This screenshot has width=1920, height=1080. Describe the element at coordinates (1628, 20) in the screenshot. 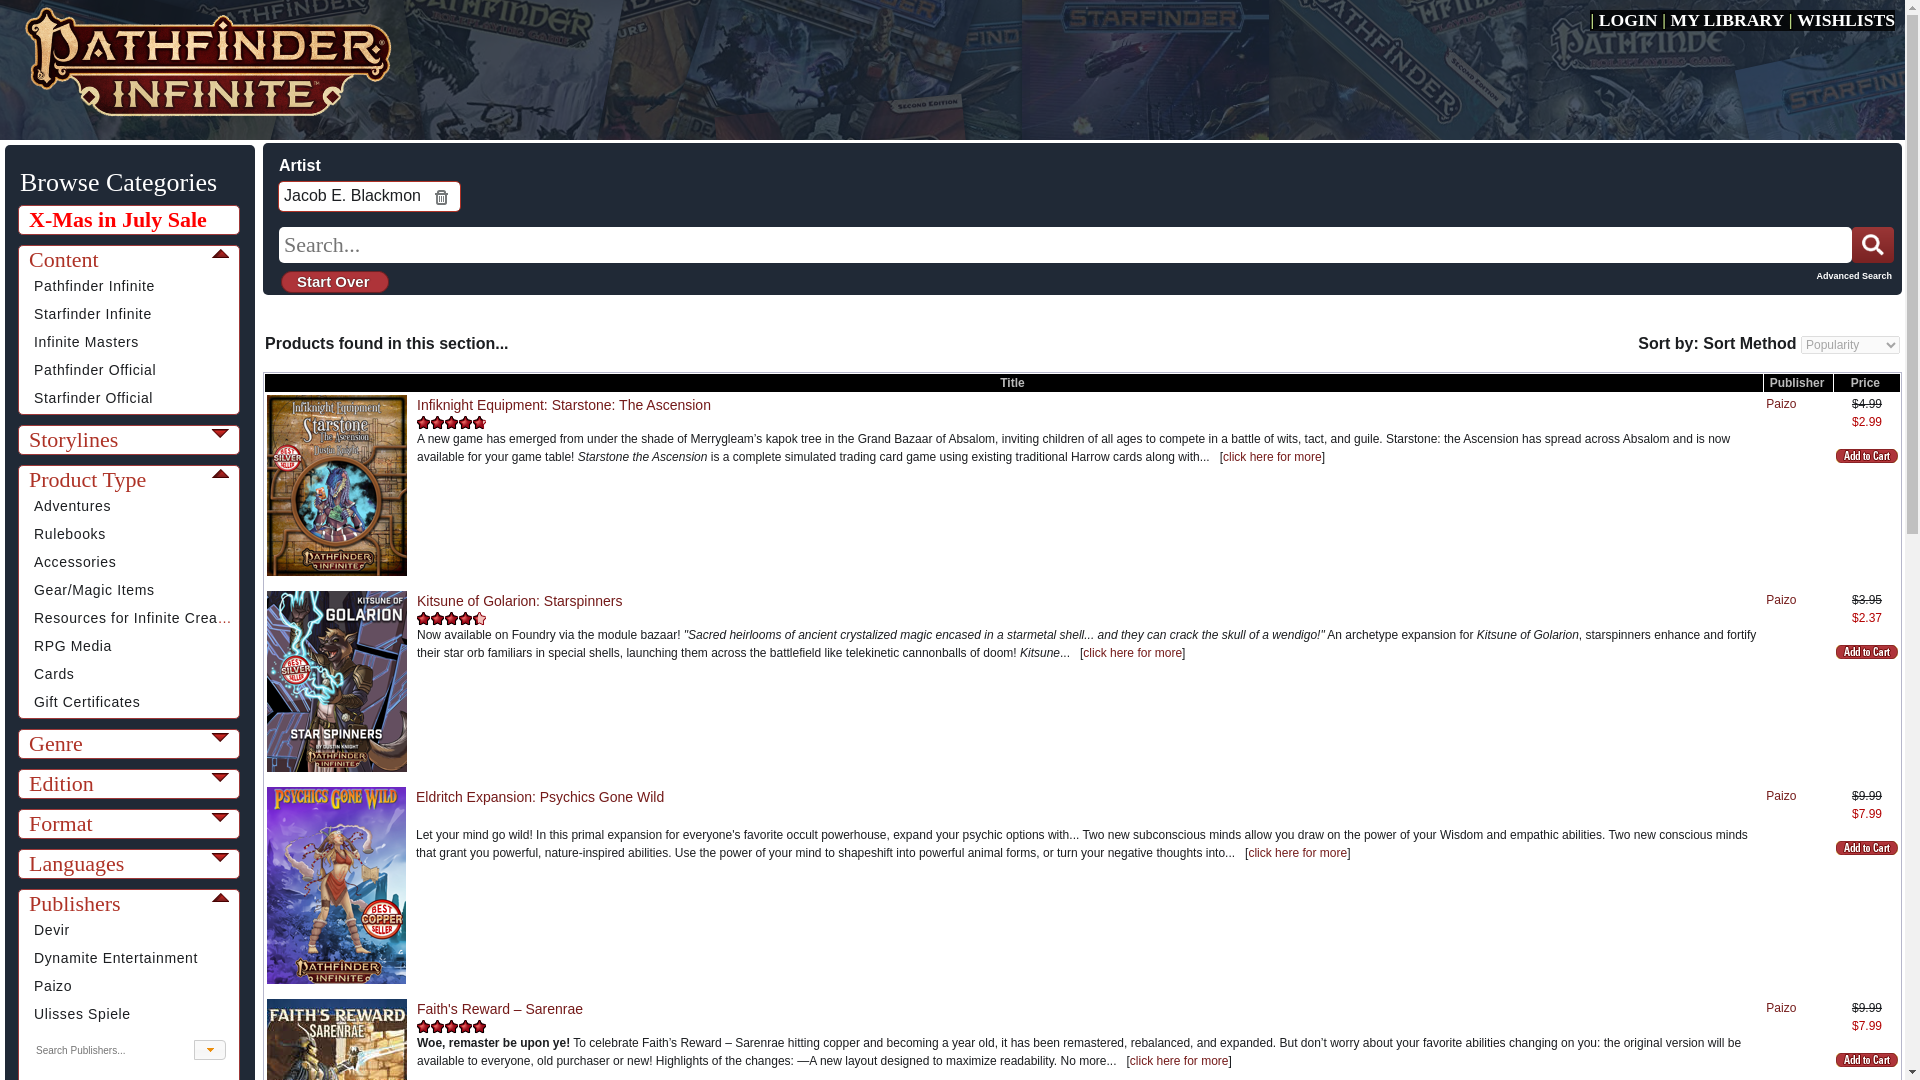

I see `LOGIN` at that location.